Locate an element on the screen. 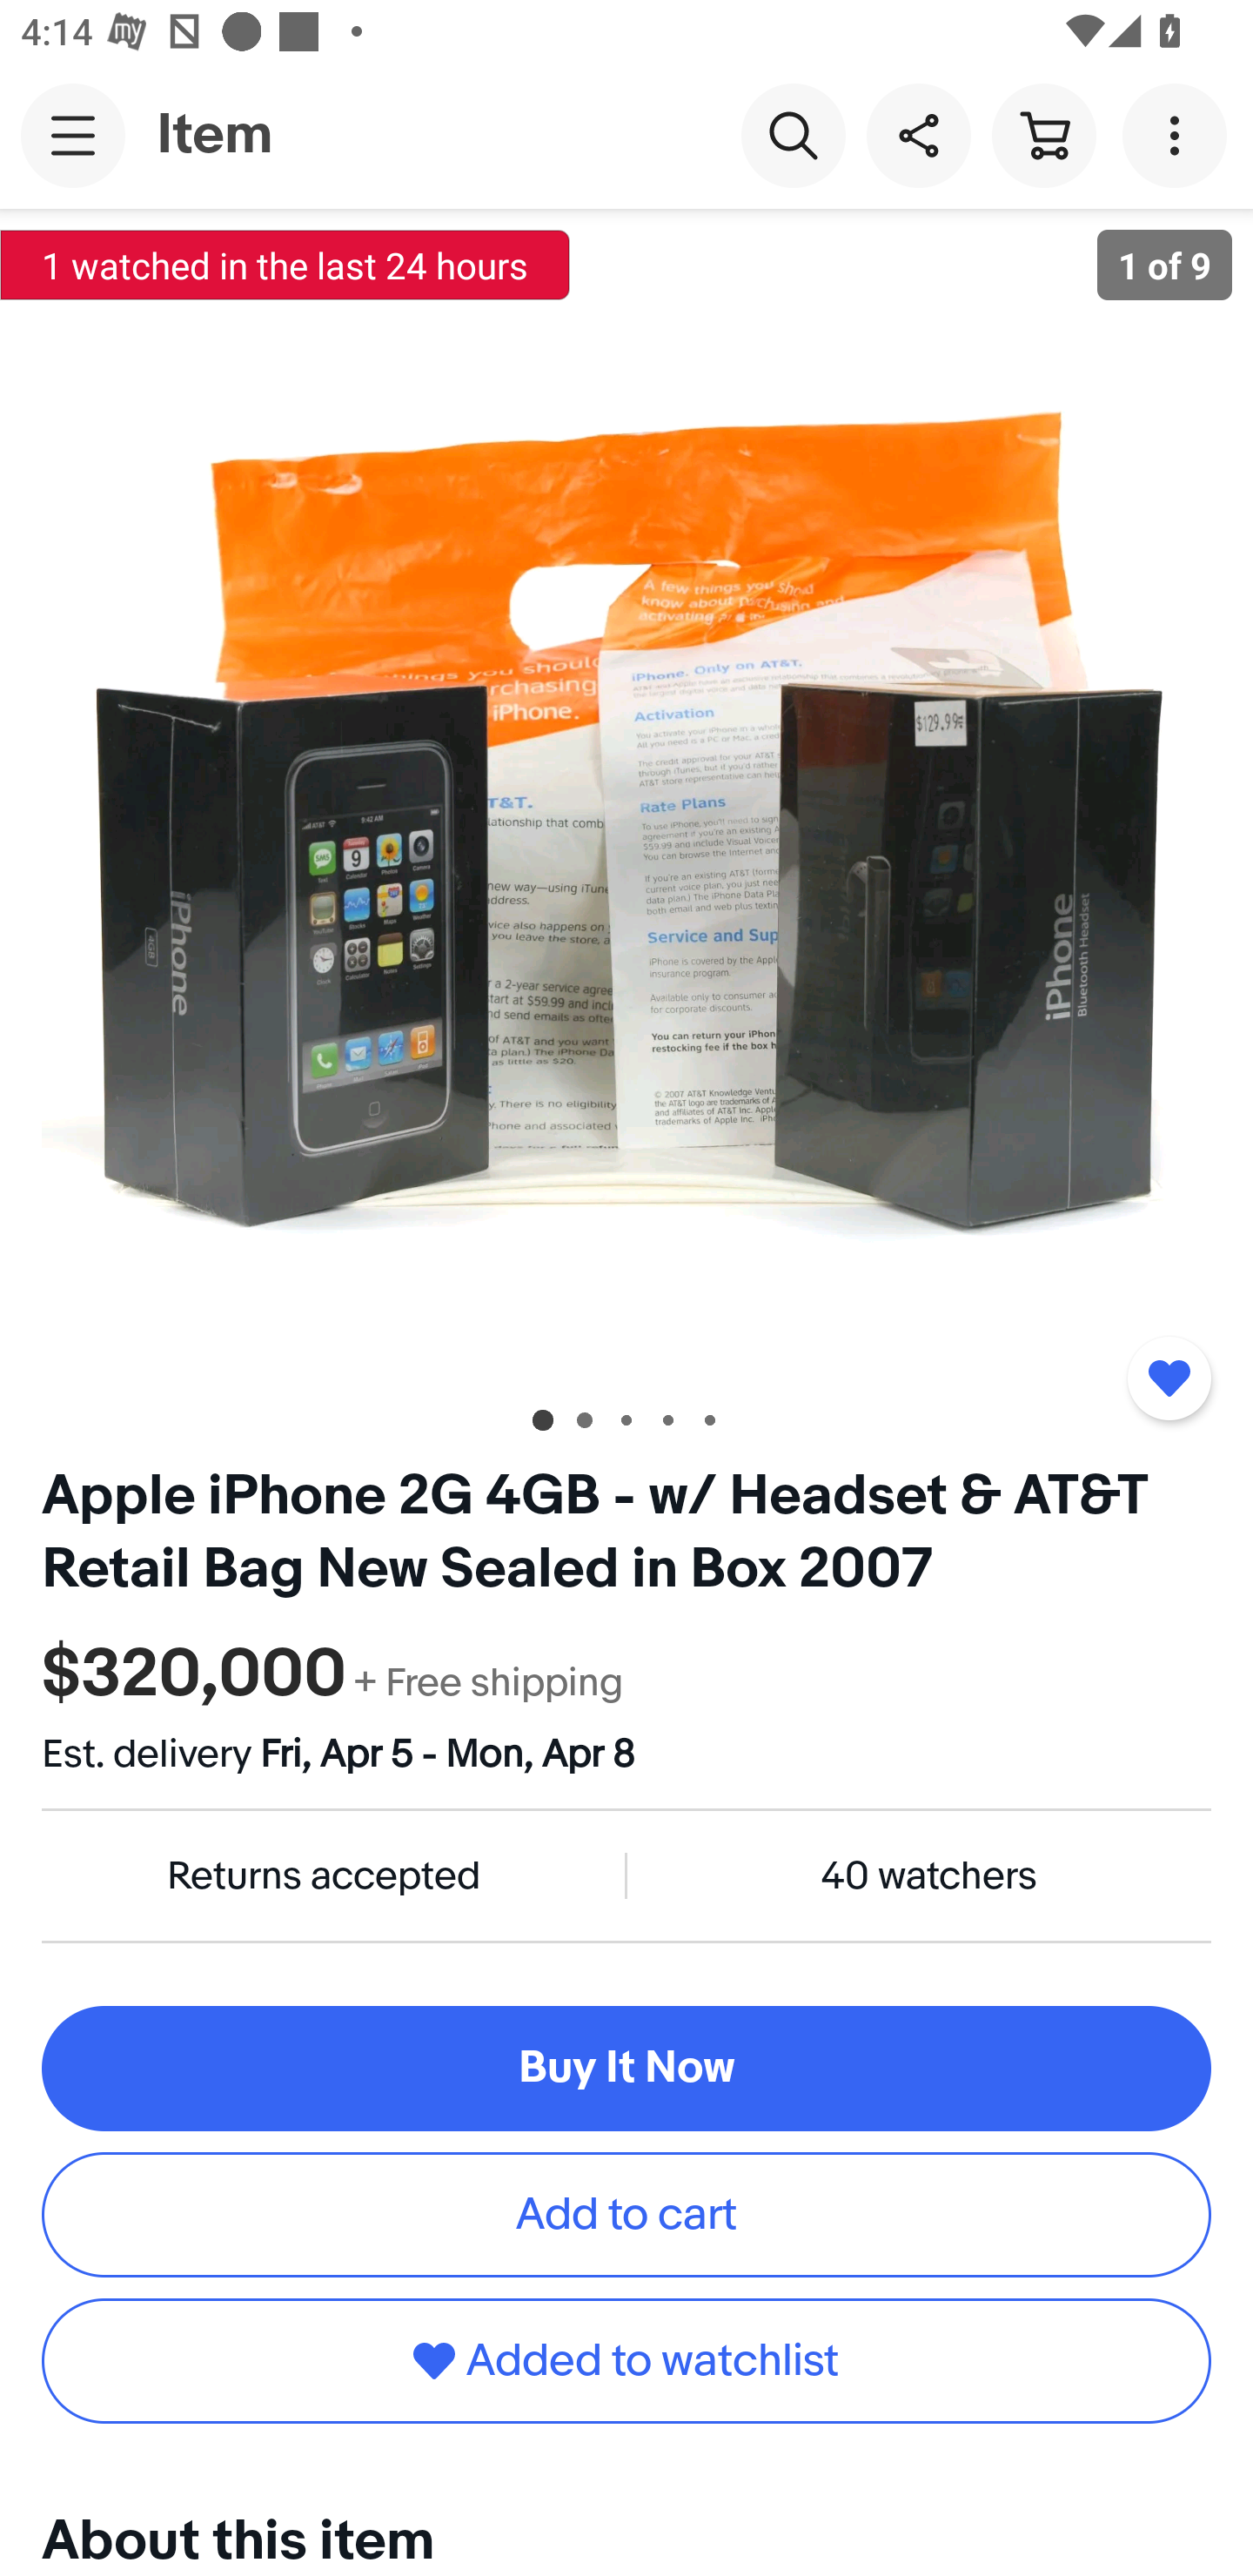 The height and width of the screenshot is (2576, 1253). More options is located at coordinates (1180, 134).